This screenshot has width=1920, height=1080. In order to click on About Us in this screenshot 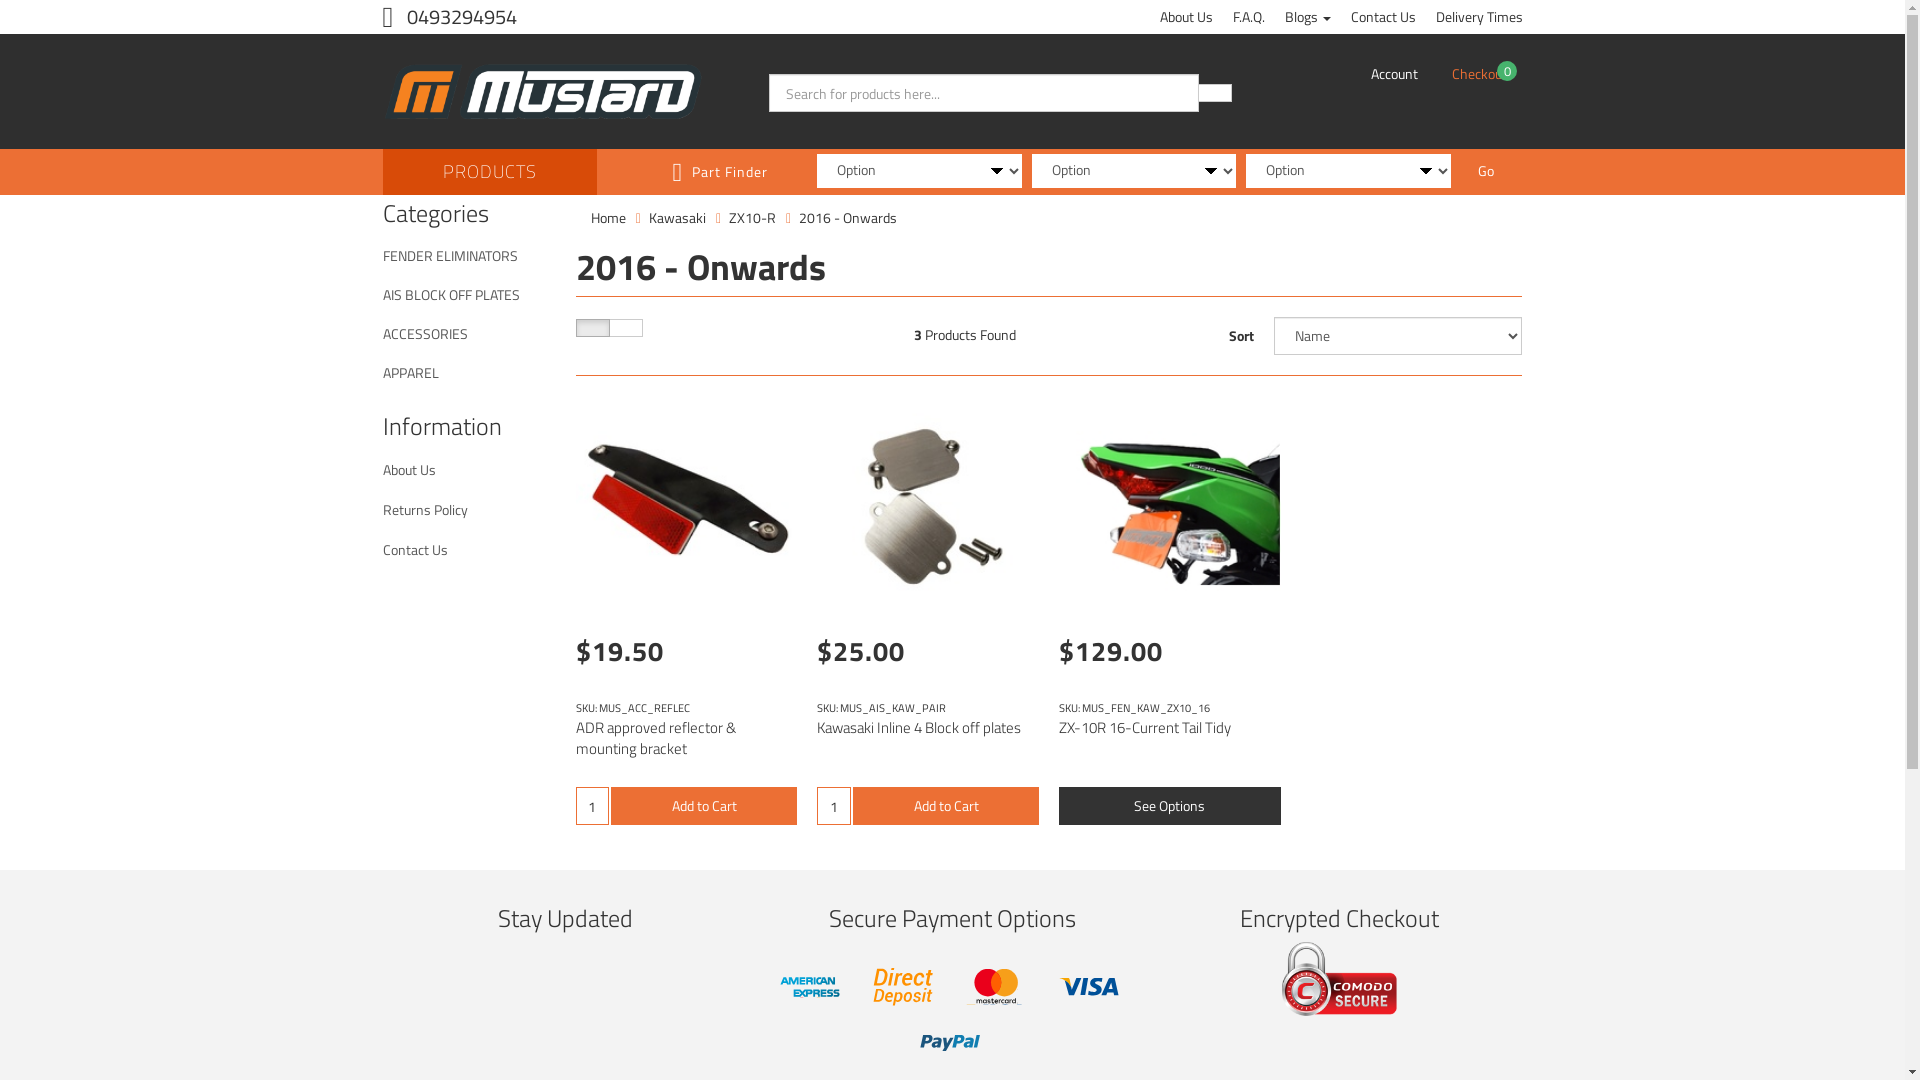, I will do `click(468, 470)`.